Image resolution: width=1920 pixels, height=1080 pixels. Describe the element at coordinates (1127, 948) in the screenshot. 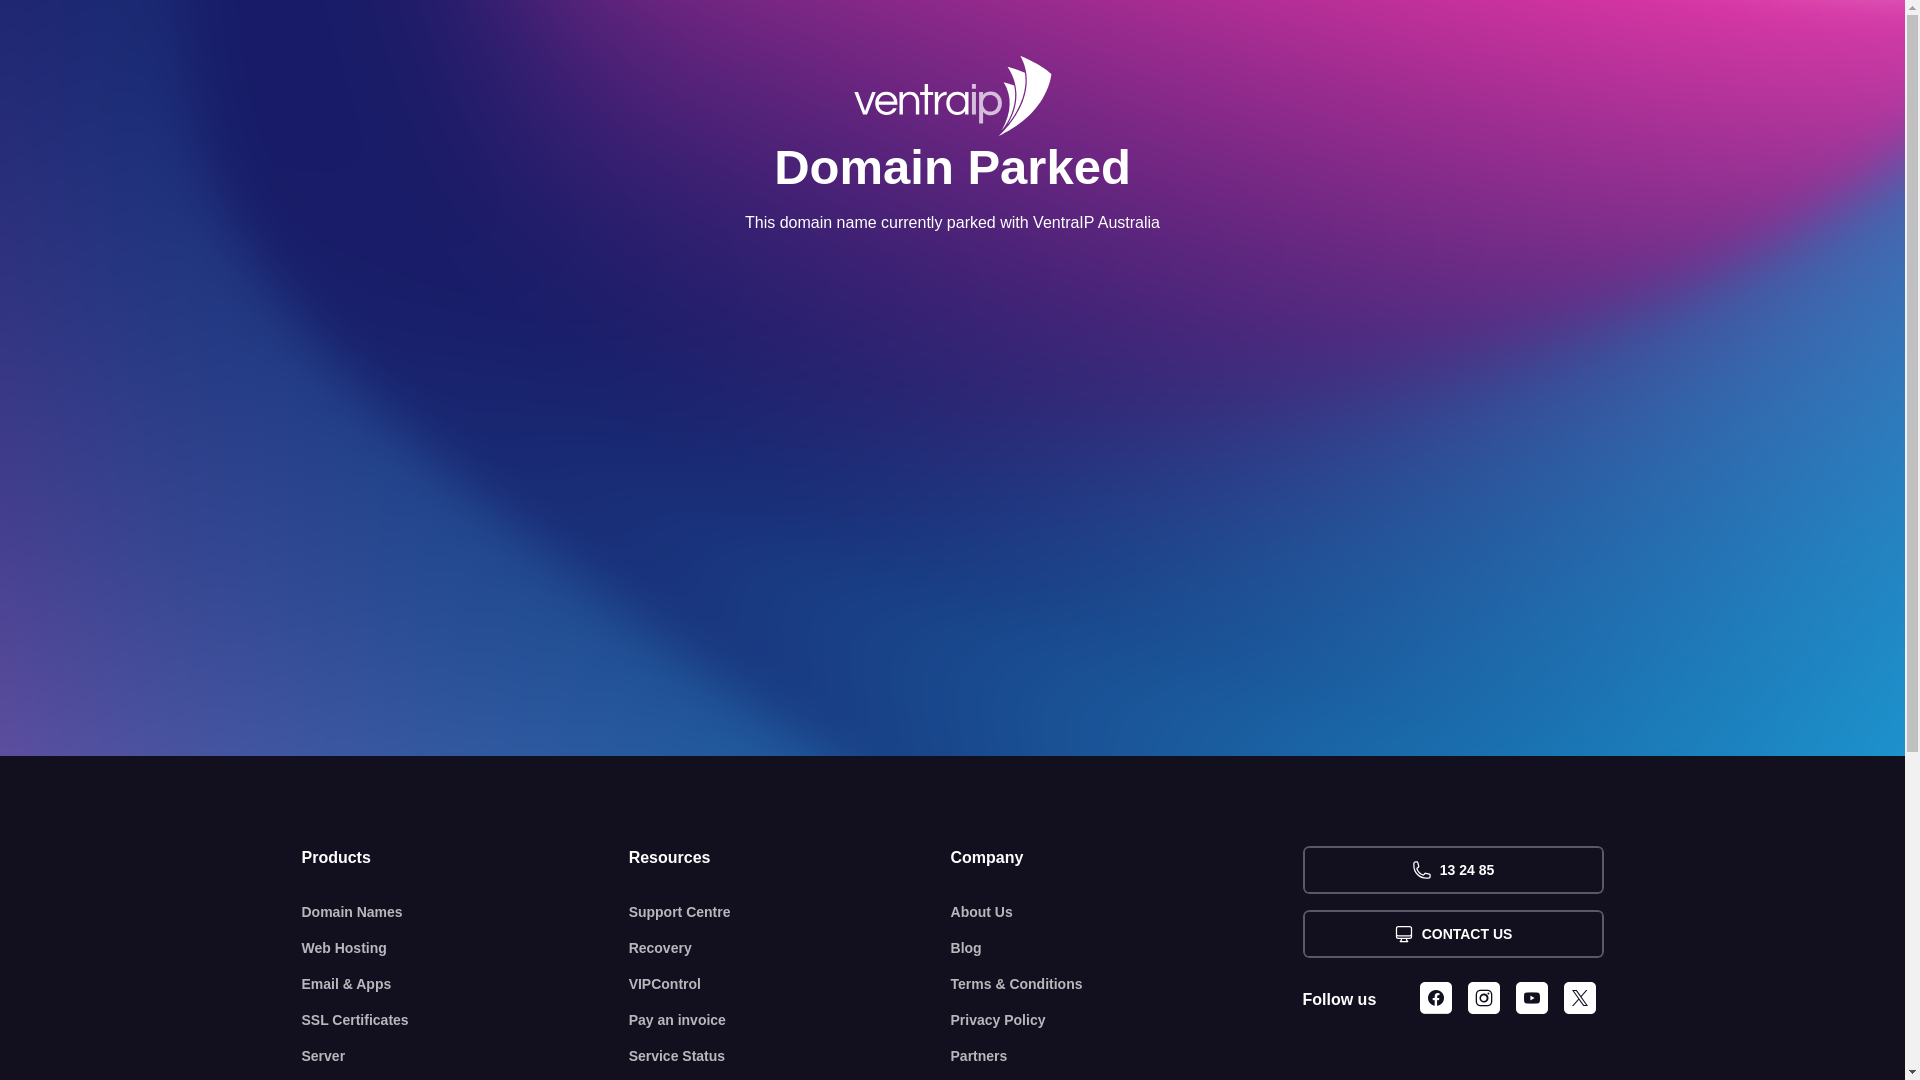

I see `Blog` at that location.